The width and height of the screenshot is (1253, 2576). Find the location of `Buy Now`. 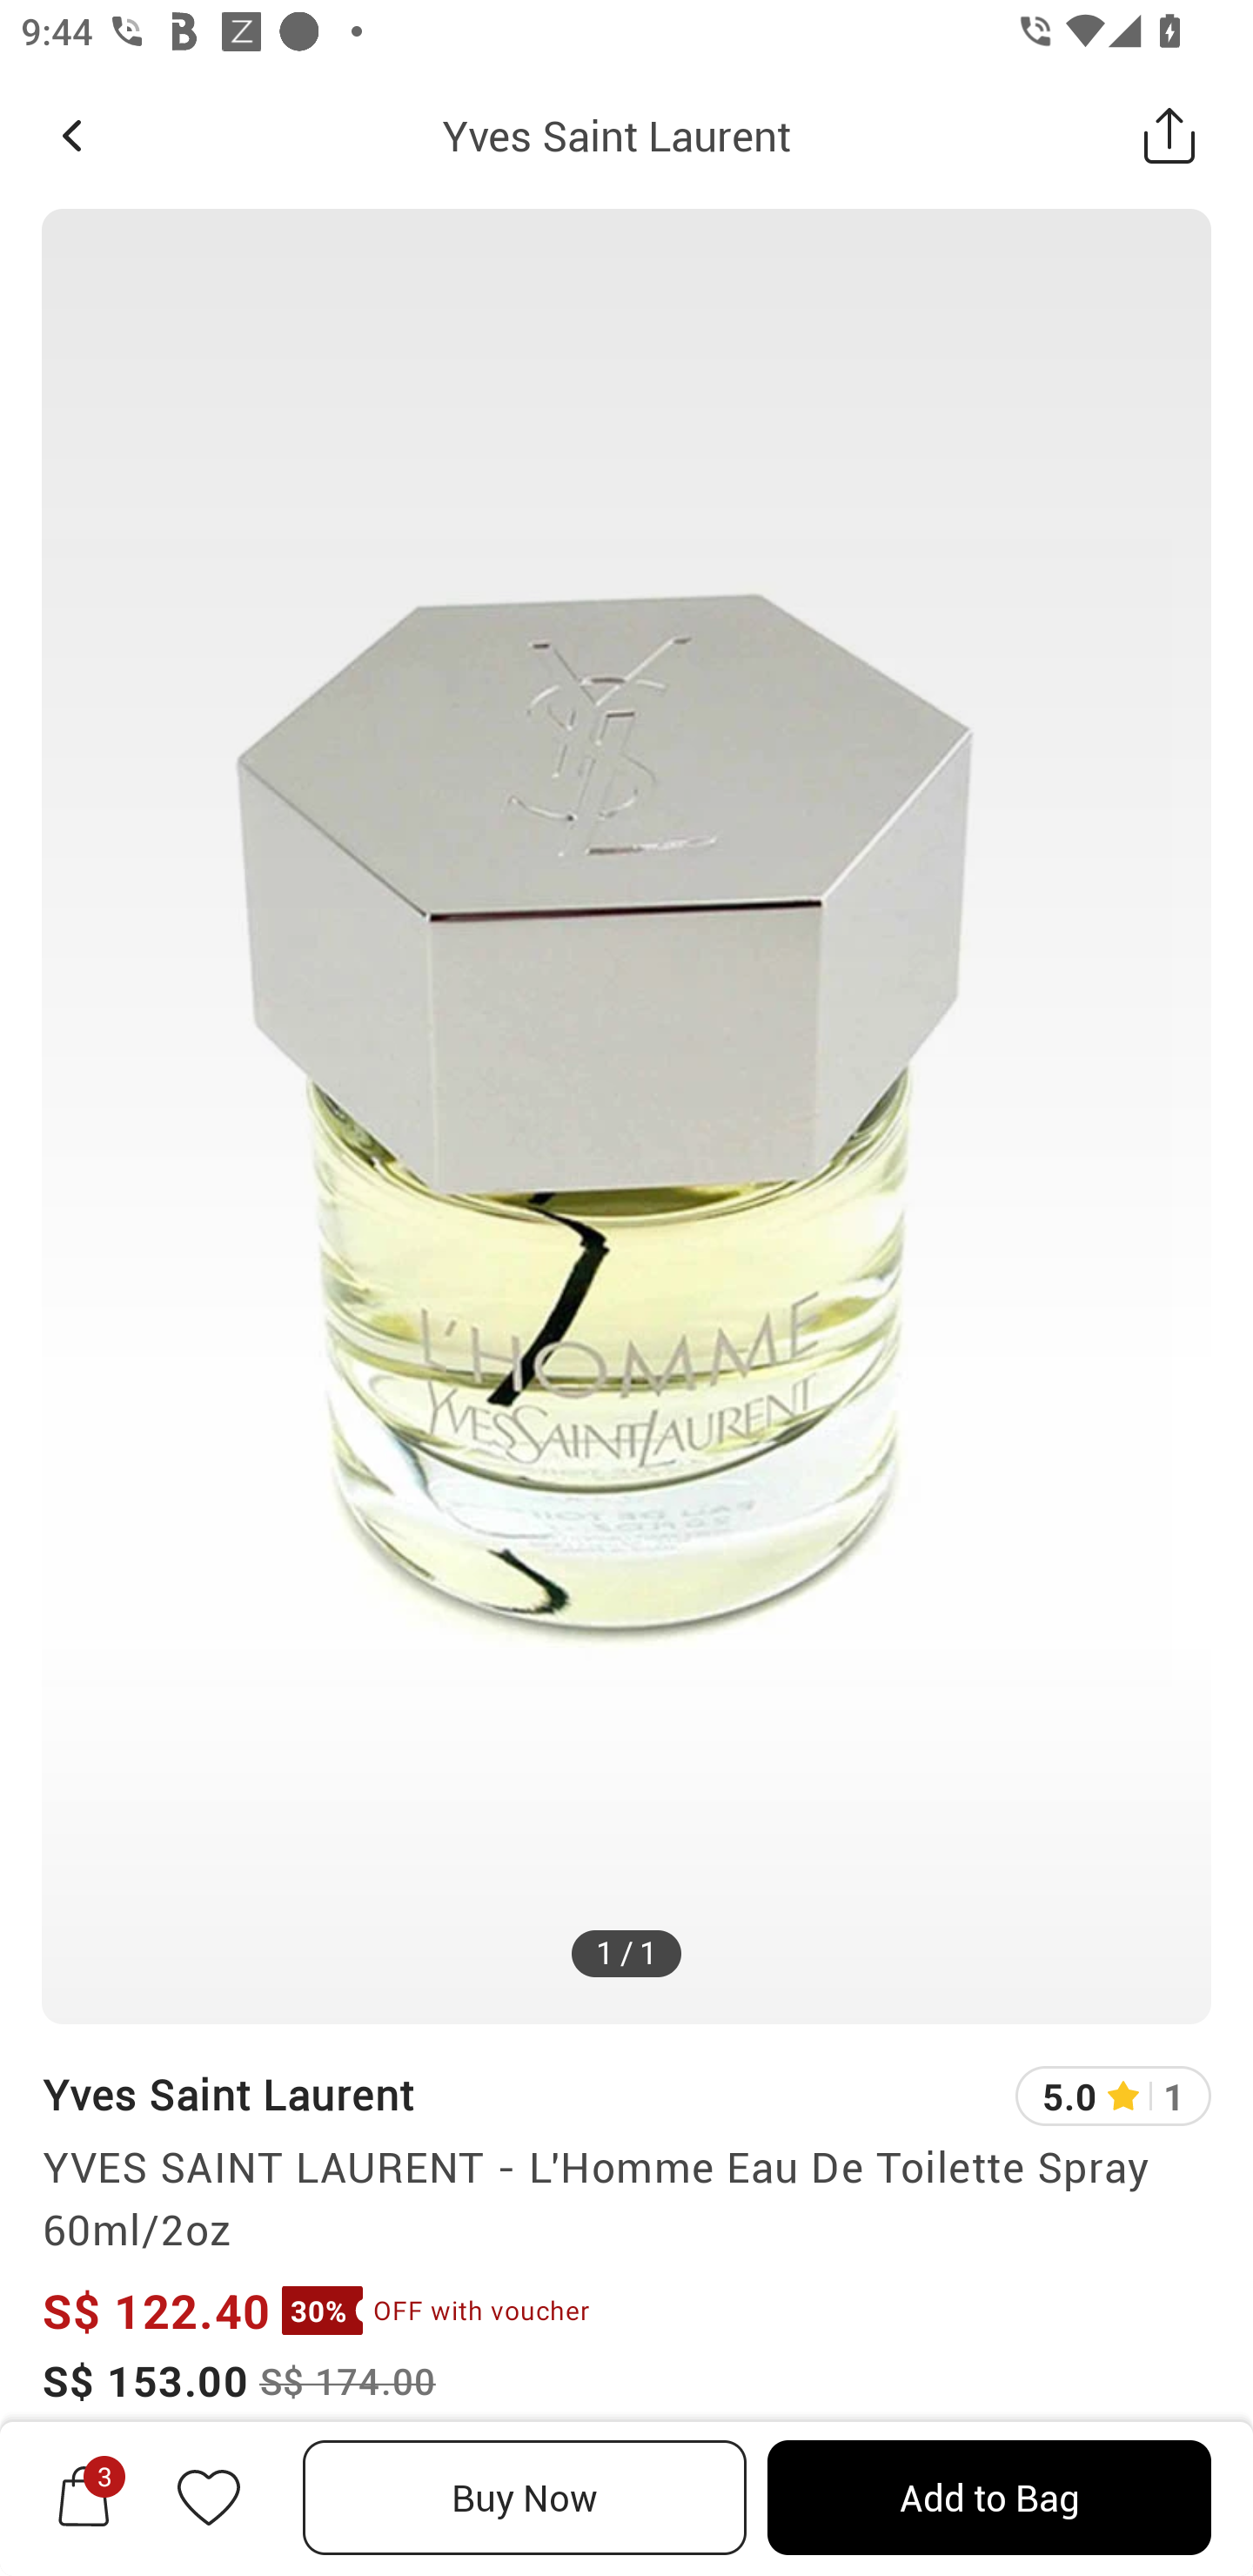

Buy Now is located at coordinates (525, 2498).